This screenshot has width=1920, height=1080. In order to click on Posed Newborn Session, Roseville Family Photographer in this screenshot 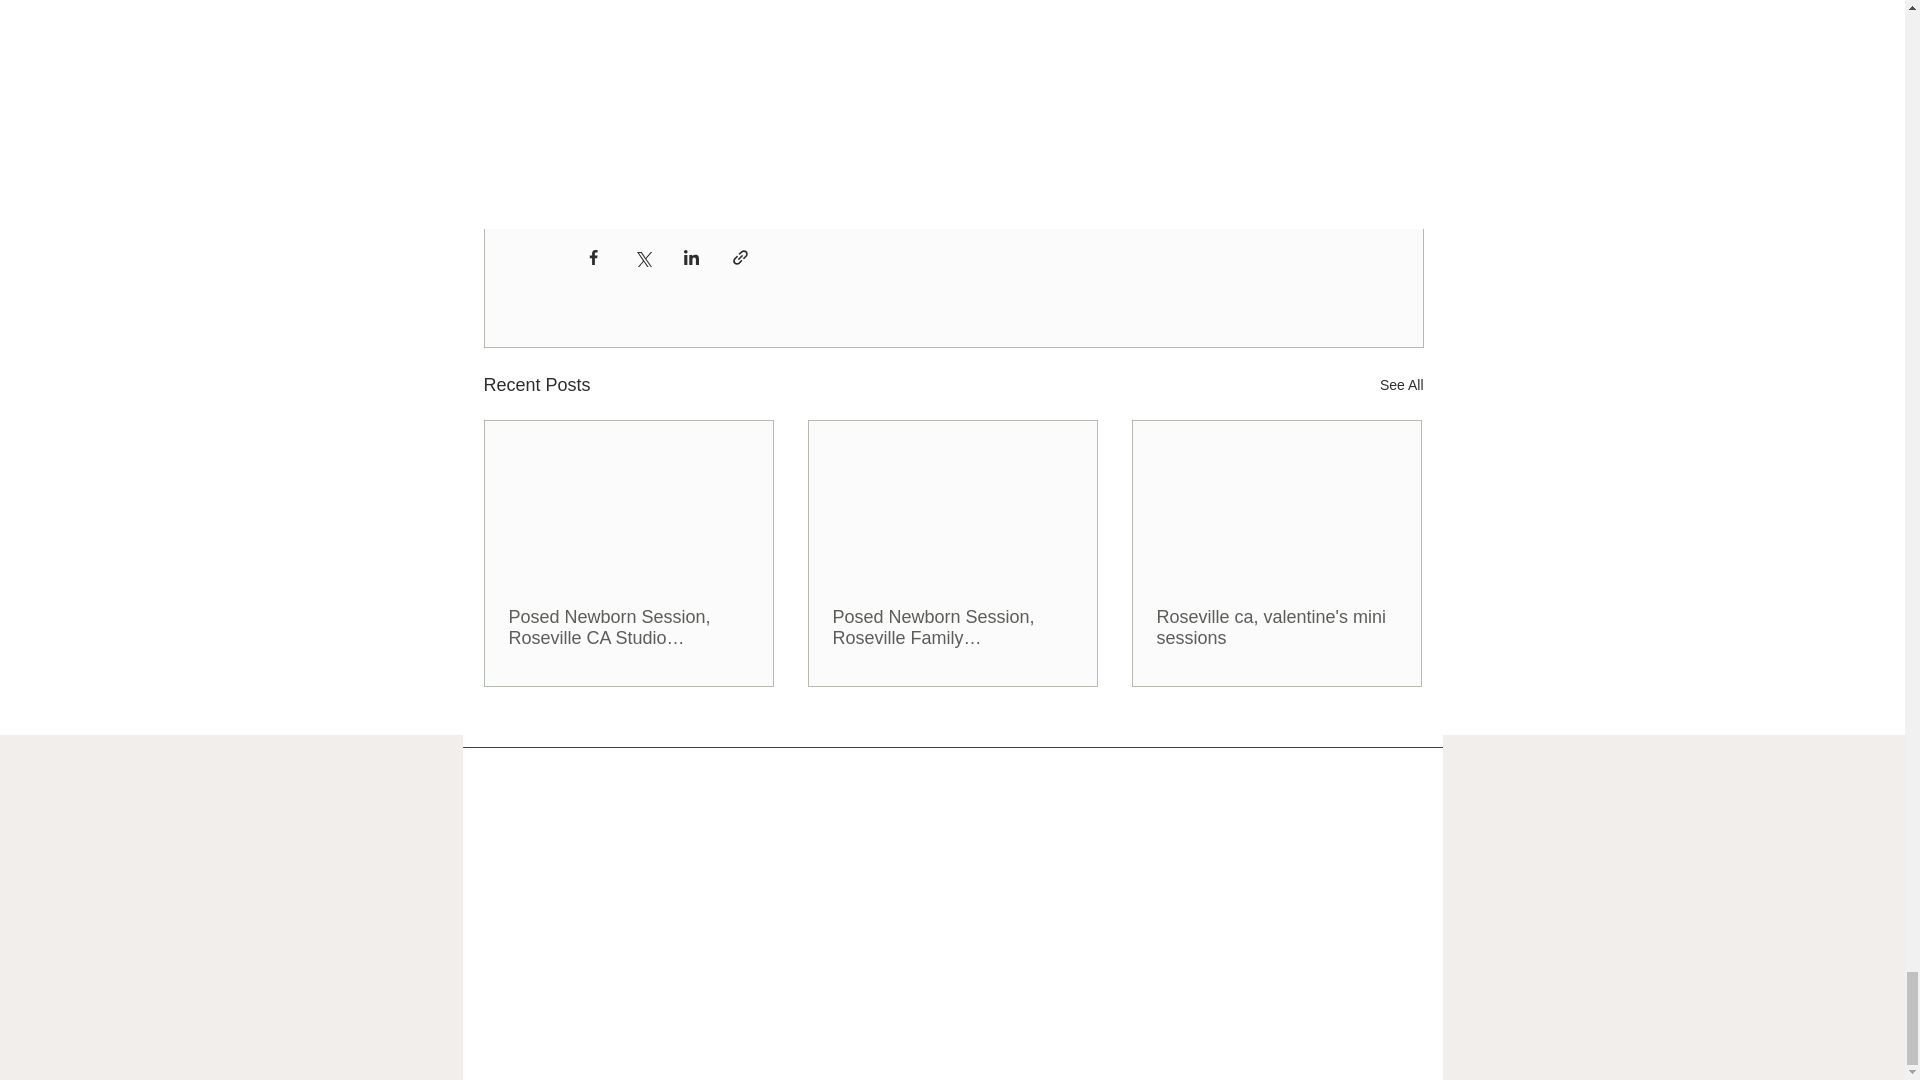, I will do `click(951, 628)`.